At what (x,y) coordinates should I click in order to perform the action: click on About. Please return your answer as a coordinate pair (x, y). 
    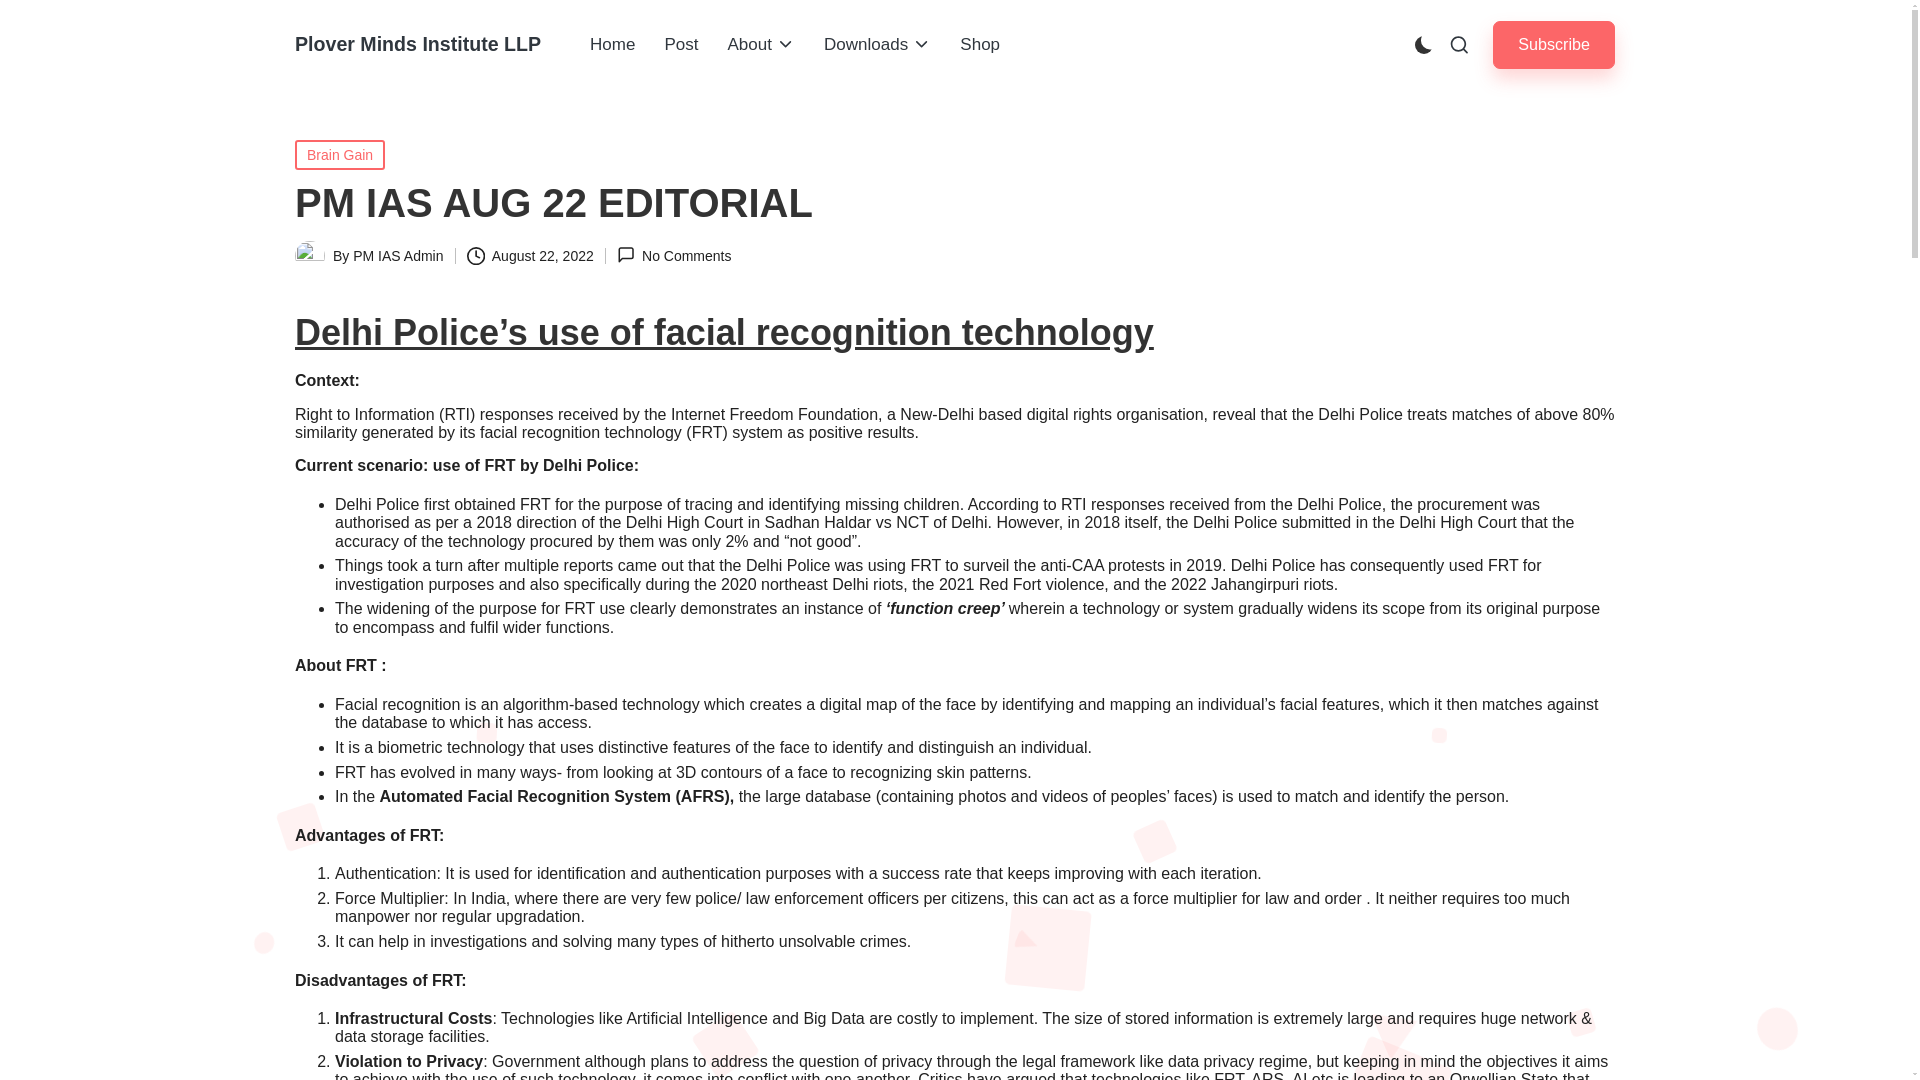
    Looking at the image, I should click on (760, 45).